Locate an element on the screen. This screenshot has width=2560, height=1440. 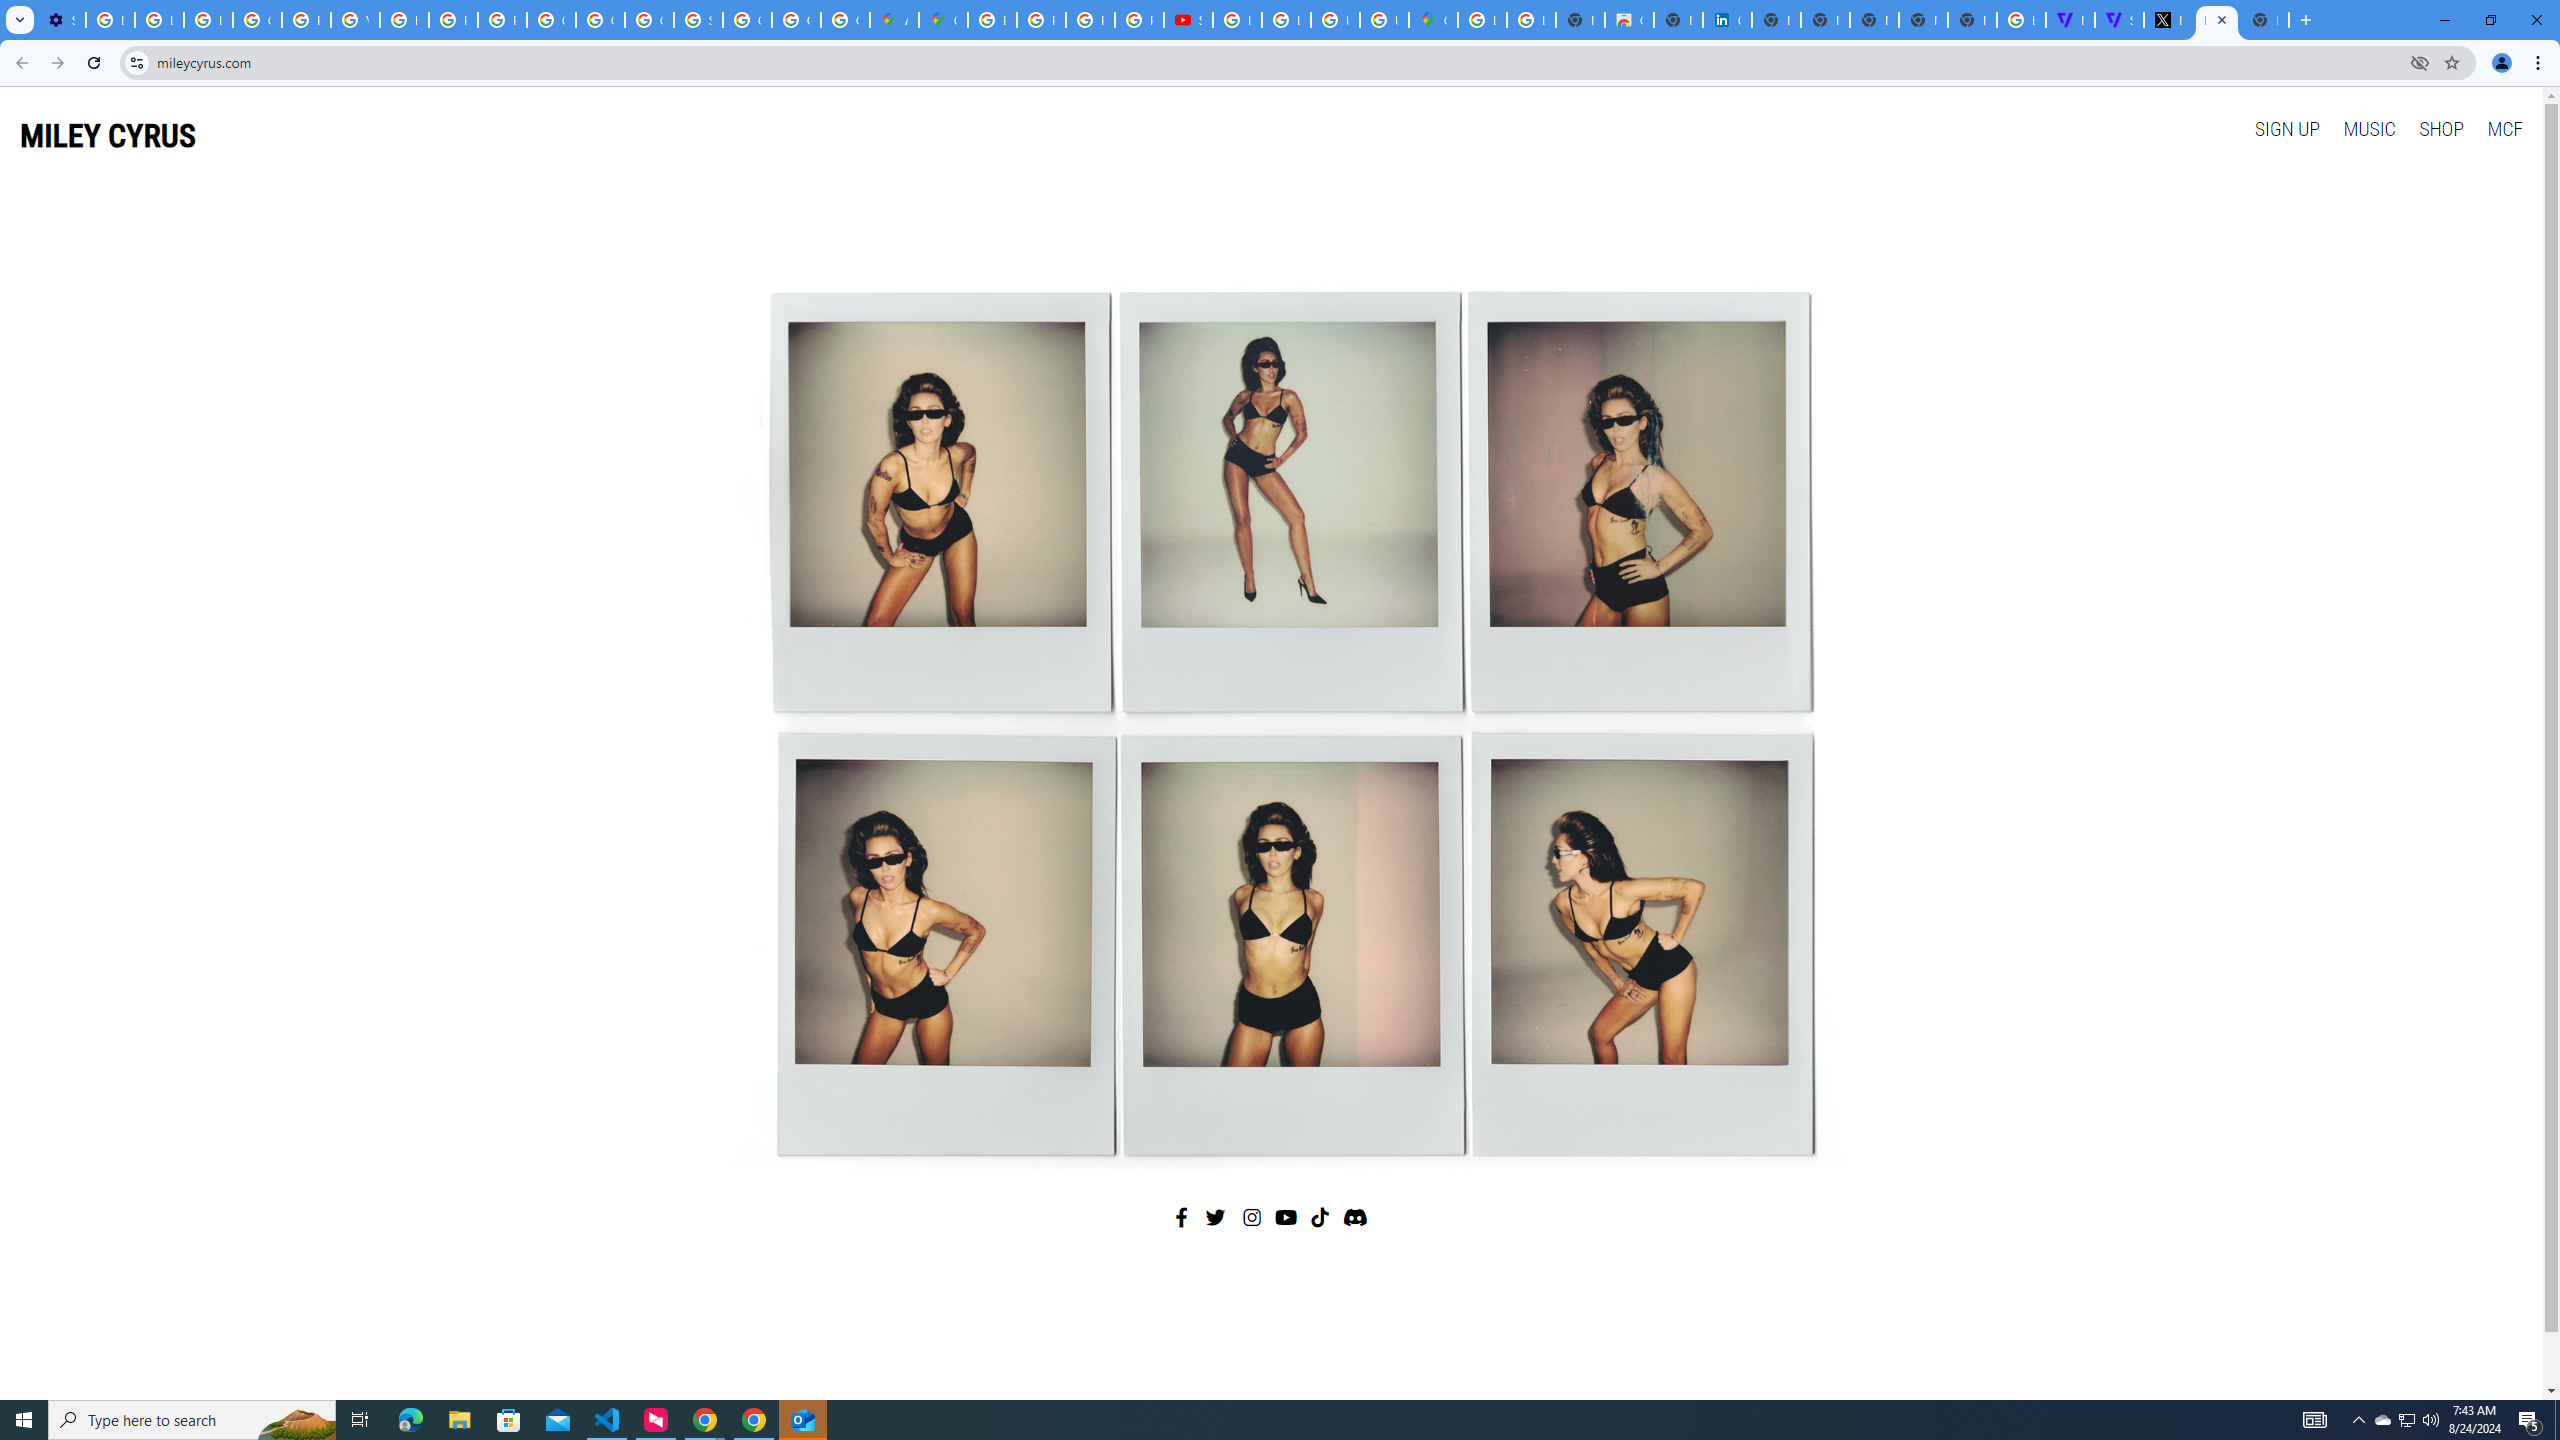
YouTube is located at coordinates (356, 20).